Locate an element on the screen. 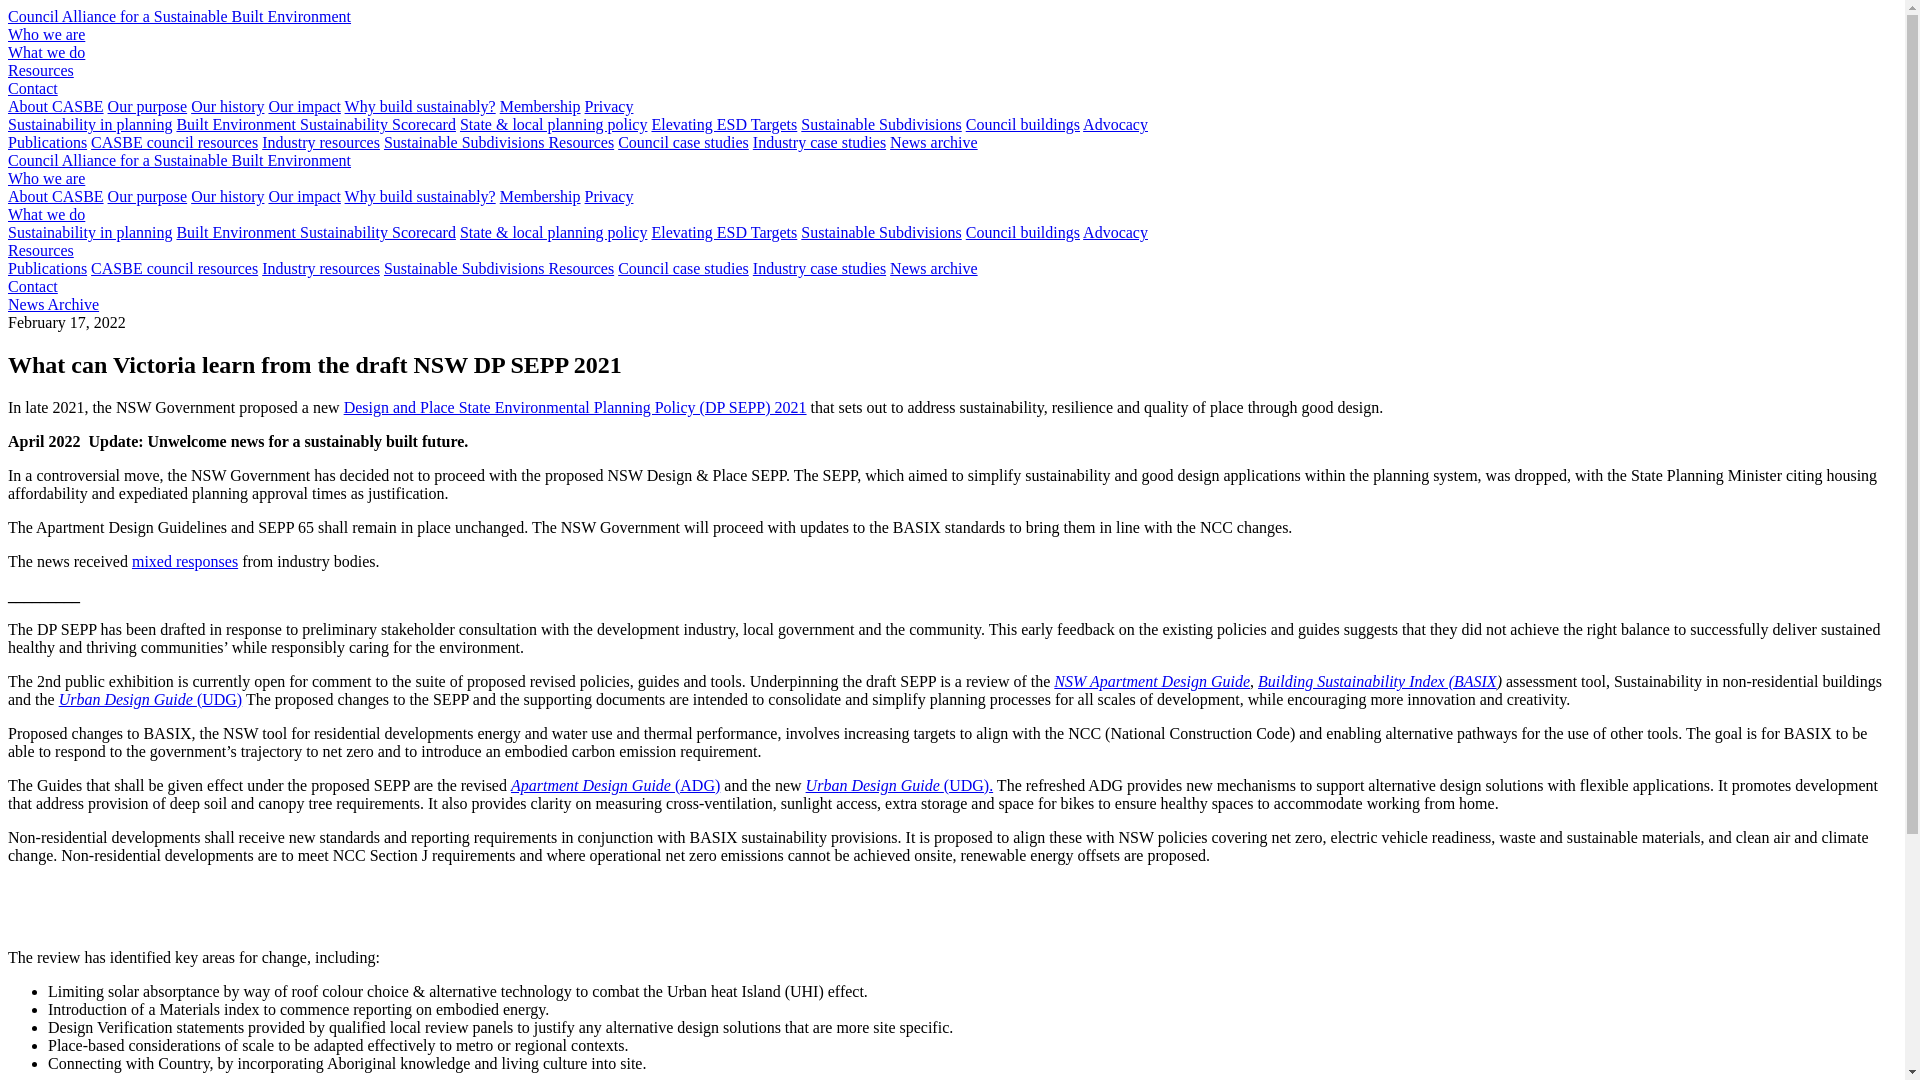 The width and height of the screenshot is (1920, 1080). Industry case studies is located at coordinates (820, 268).